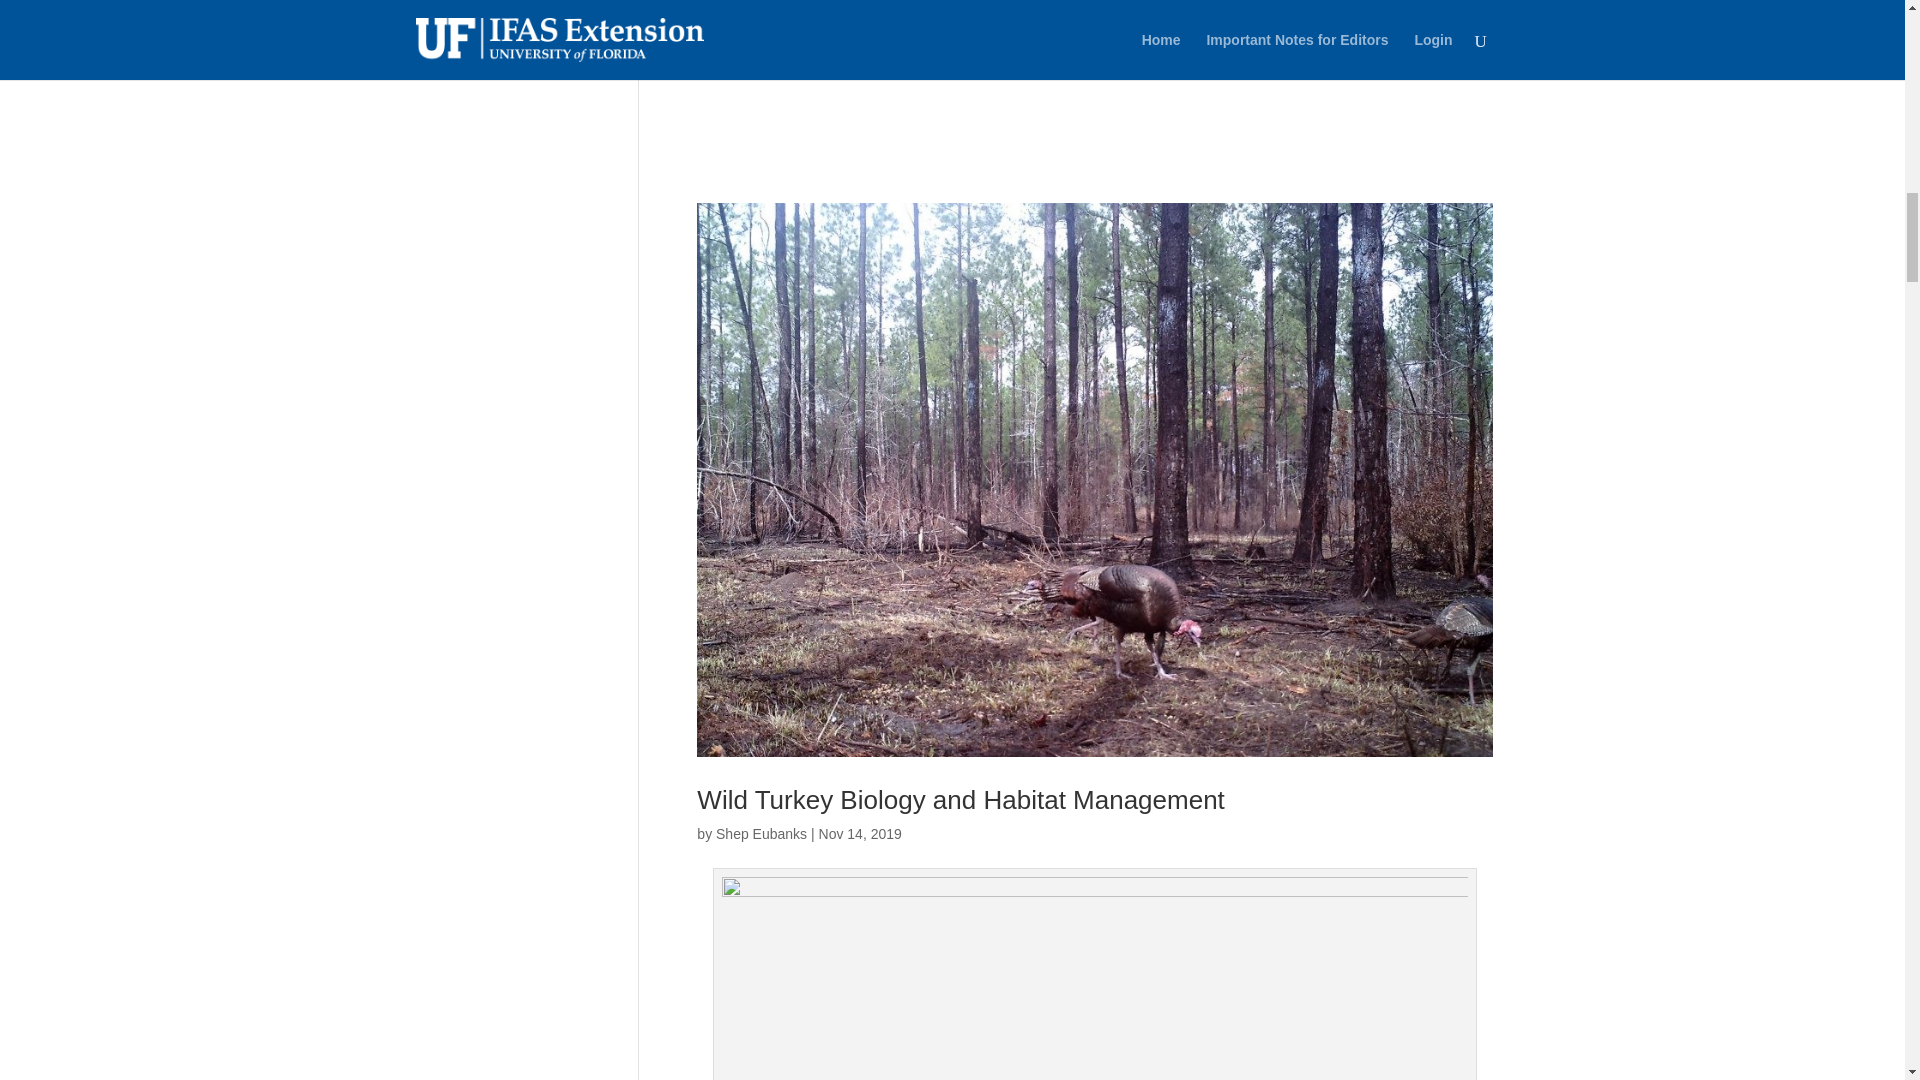 The height and width of the screenshot is (1080, 1920). What do you see at coordinates (761, 834) in the screenshot?
I see `Shep Eubanks` at bounding box center [761, 834].